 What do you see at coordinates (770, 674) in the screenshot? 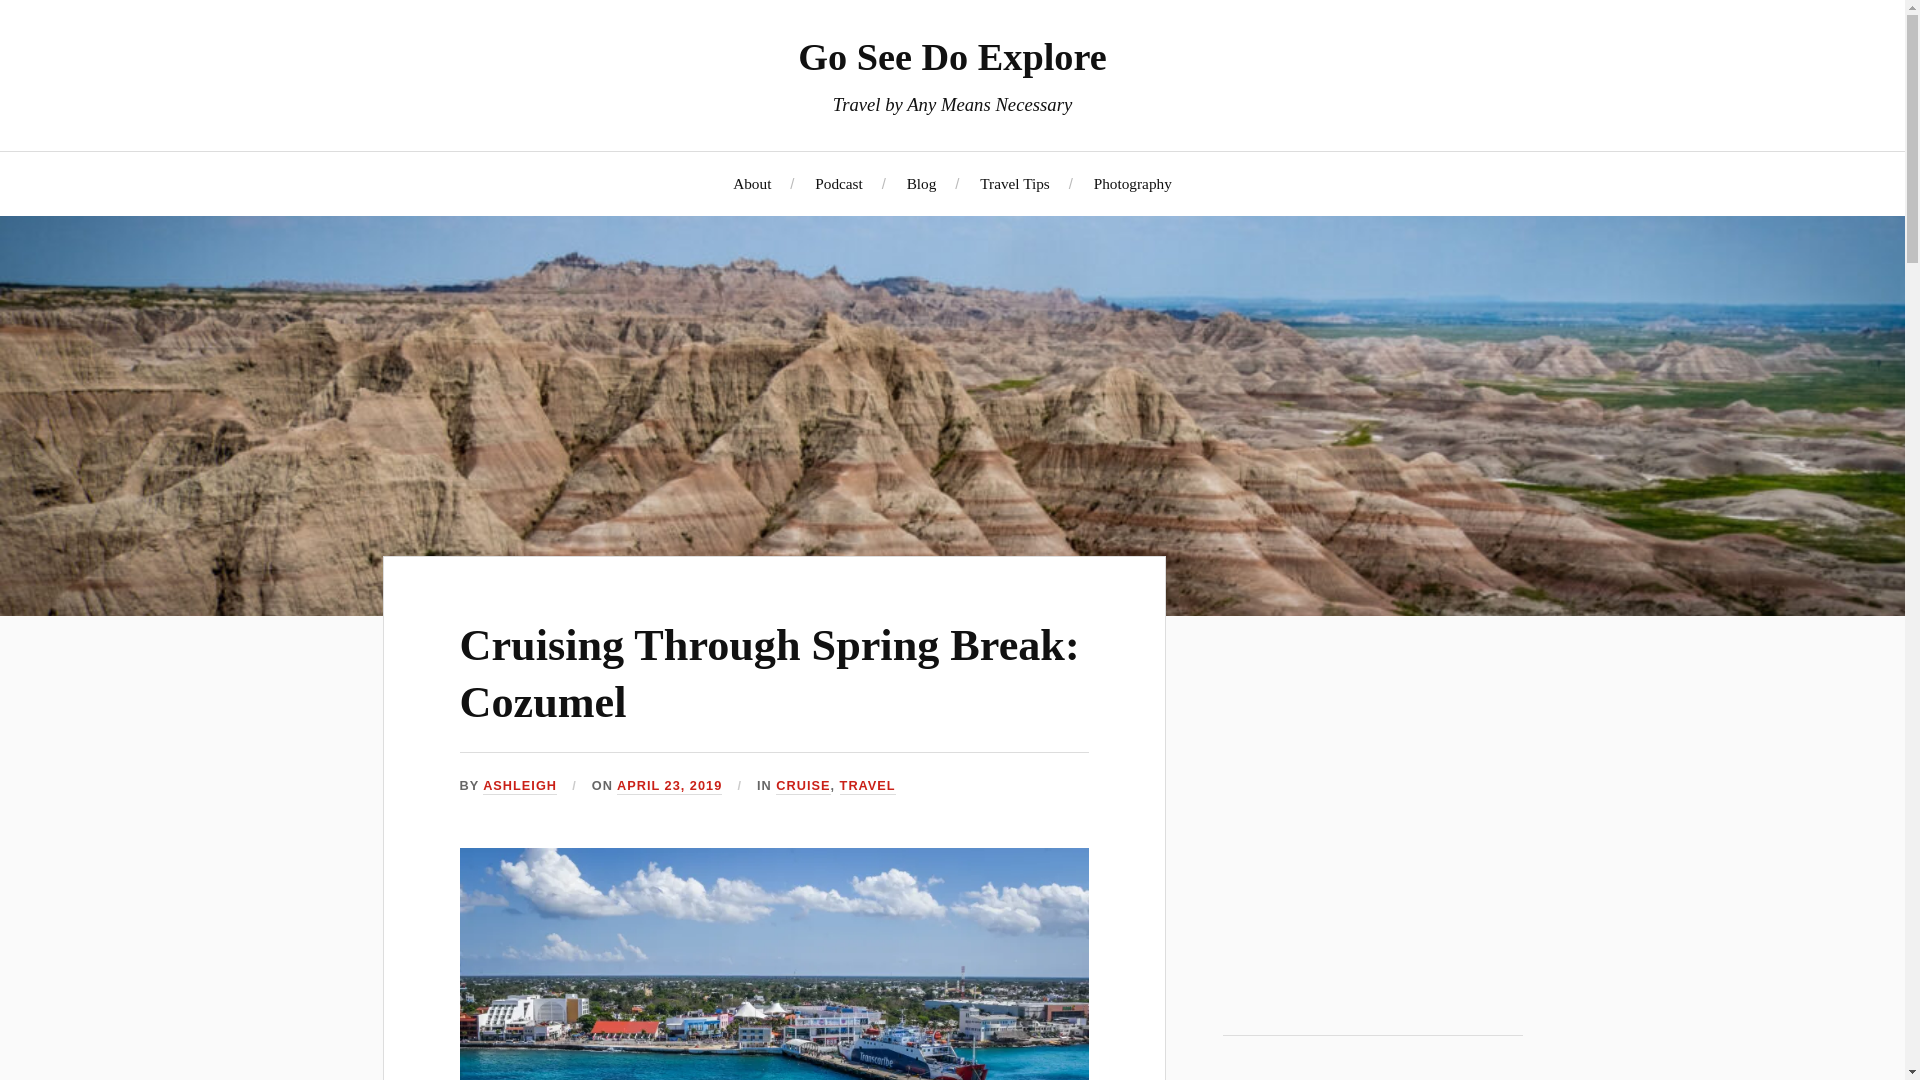
I see `Cruising Through Spring Break: Cozumel` at bounding box center [770, 674].